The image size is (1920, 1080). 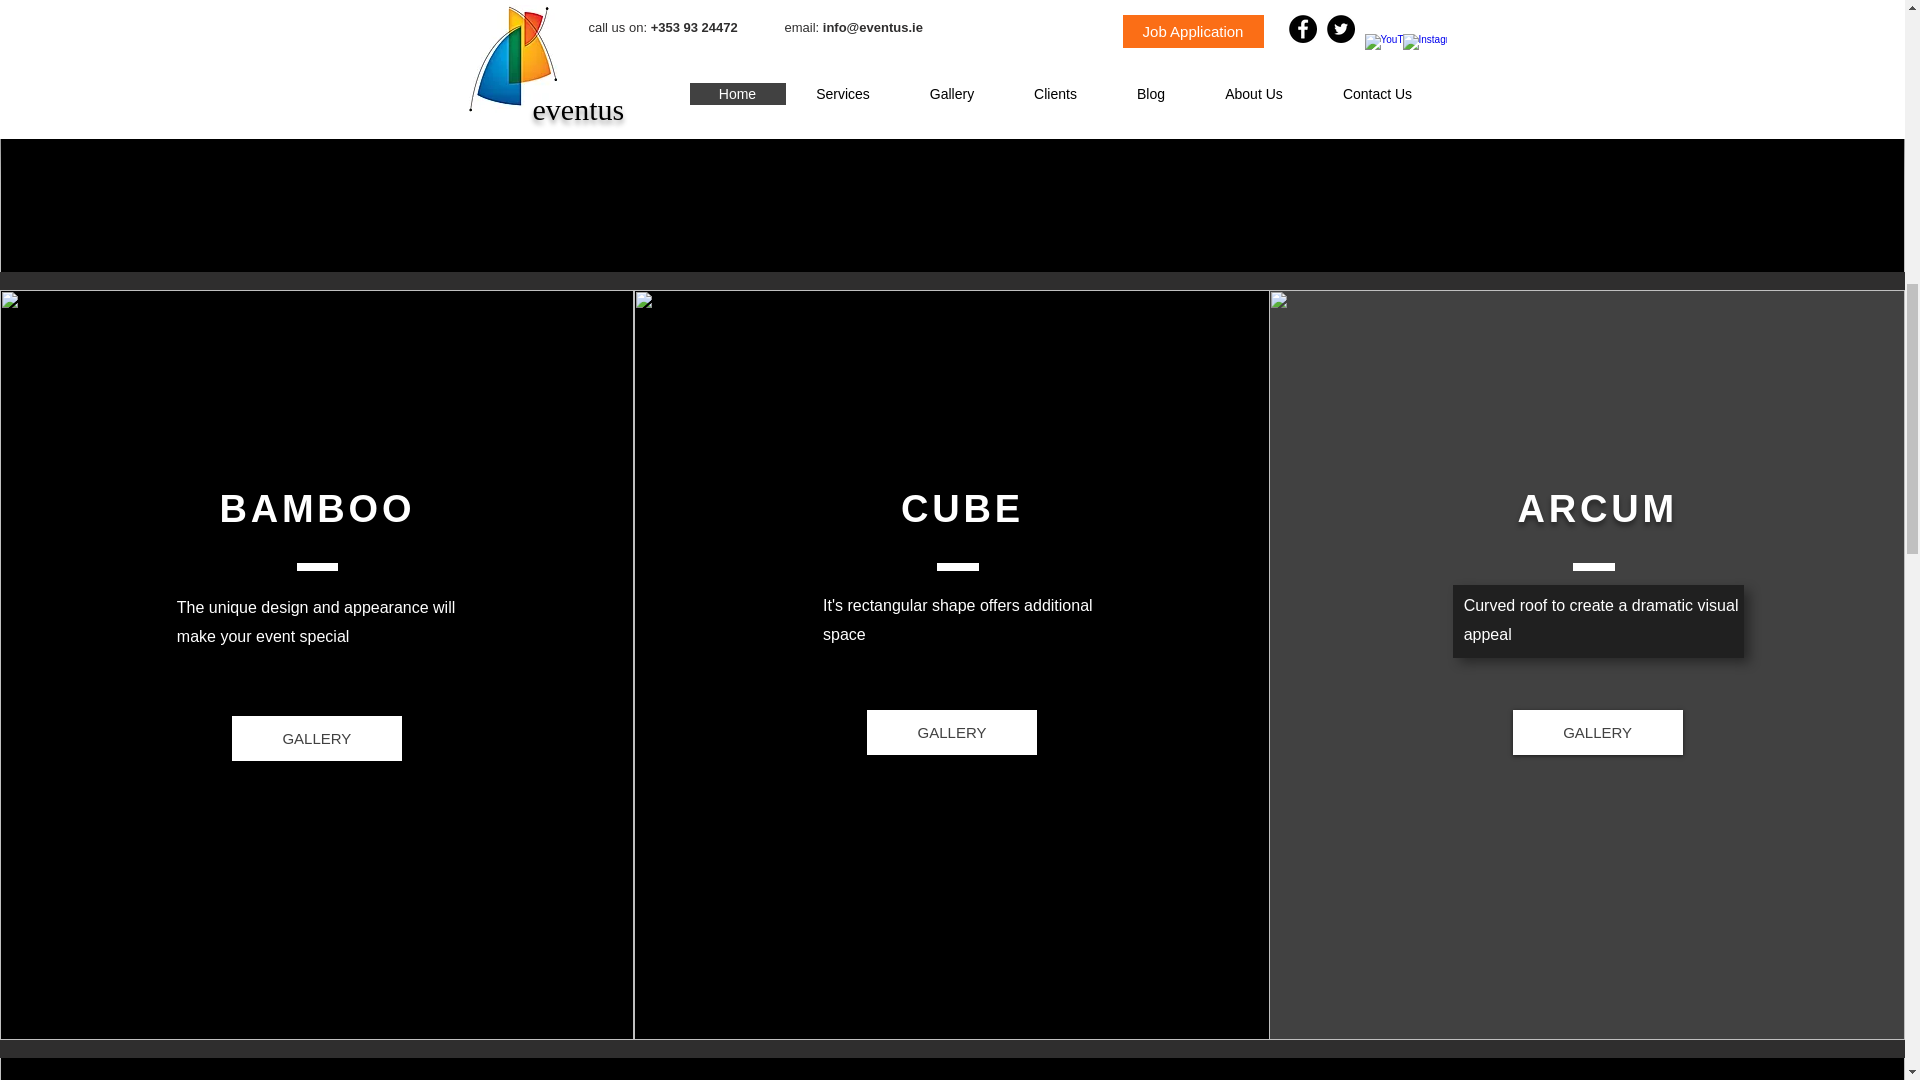 I want to click on GALLERY, so click(x=316, y=738).